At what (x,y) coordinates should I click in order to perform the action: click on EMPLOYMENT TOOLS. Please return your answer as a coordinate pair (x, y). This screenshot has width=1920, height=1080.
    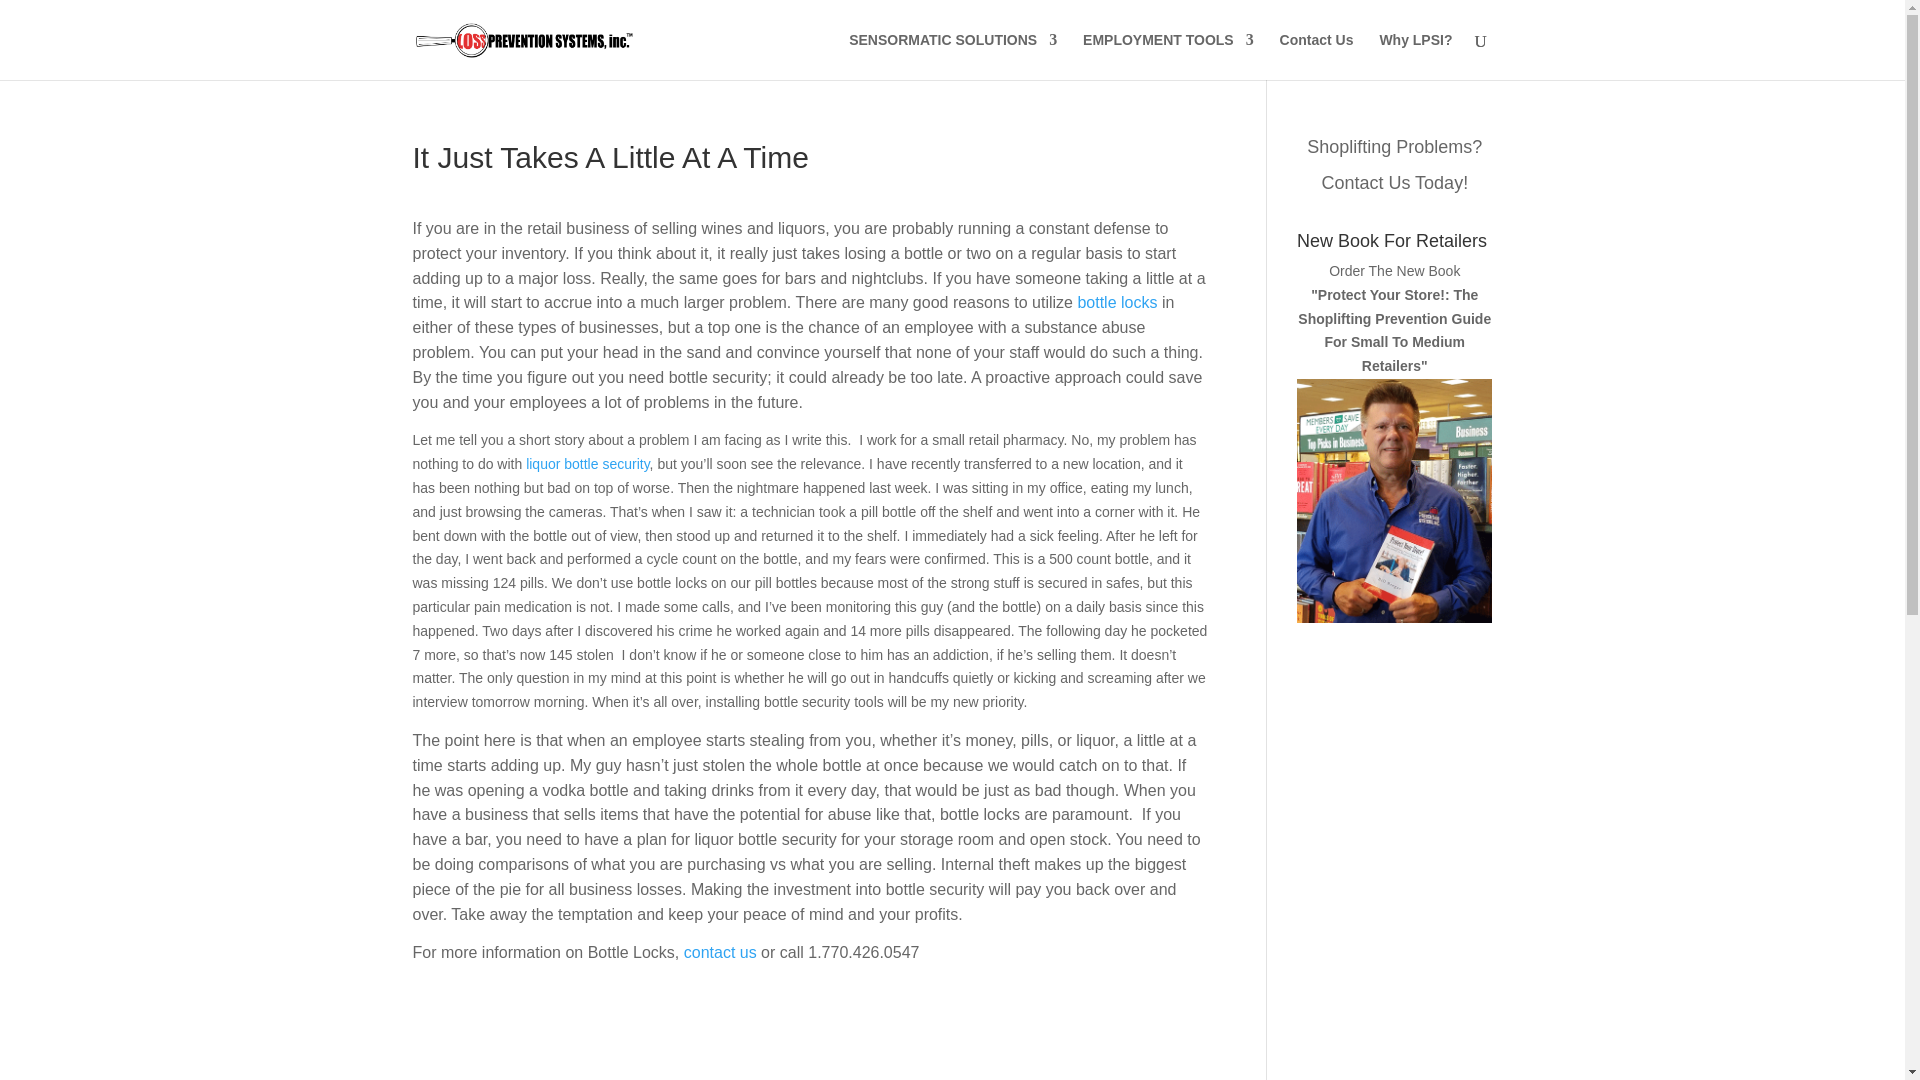
    Looking at the image, I should click on (1168, 56).